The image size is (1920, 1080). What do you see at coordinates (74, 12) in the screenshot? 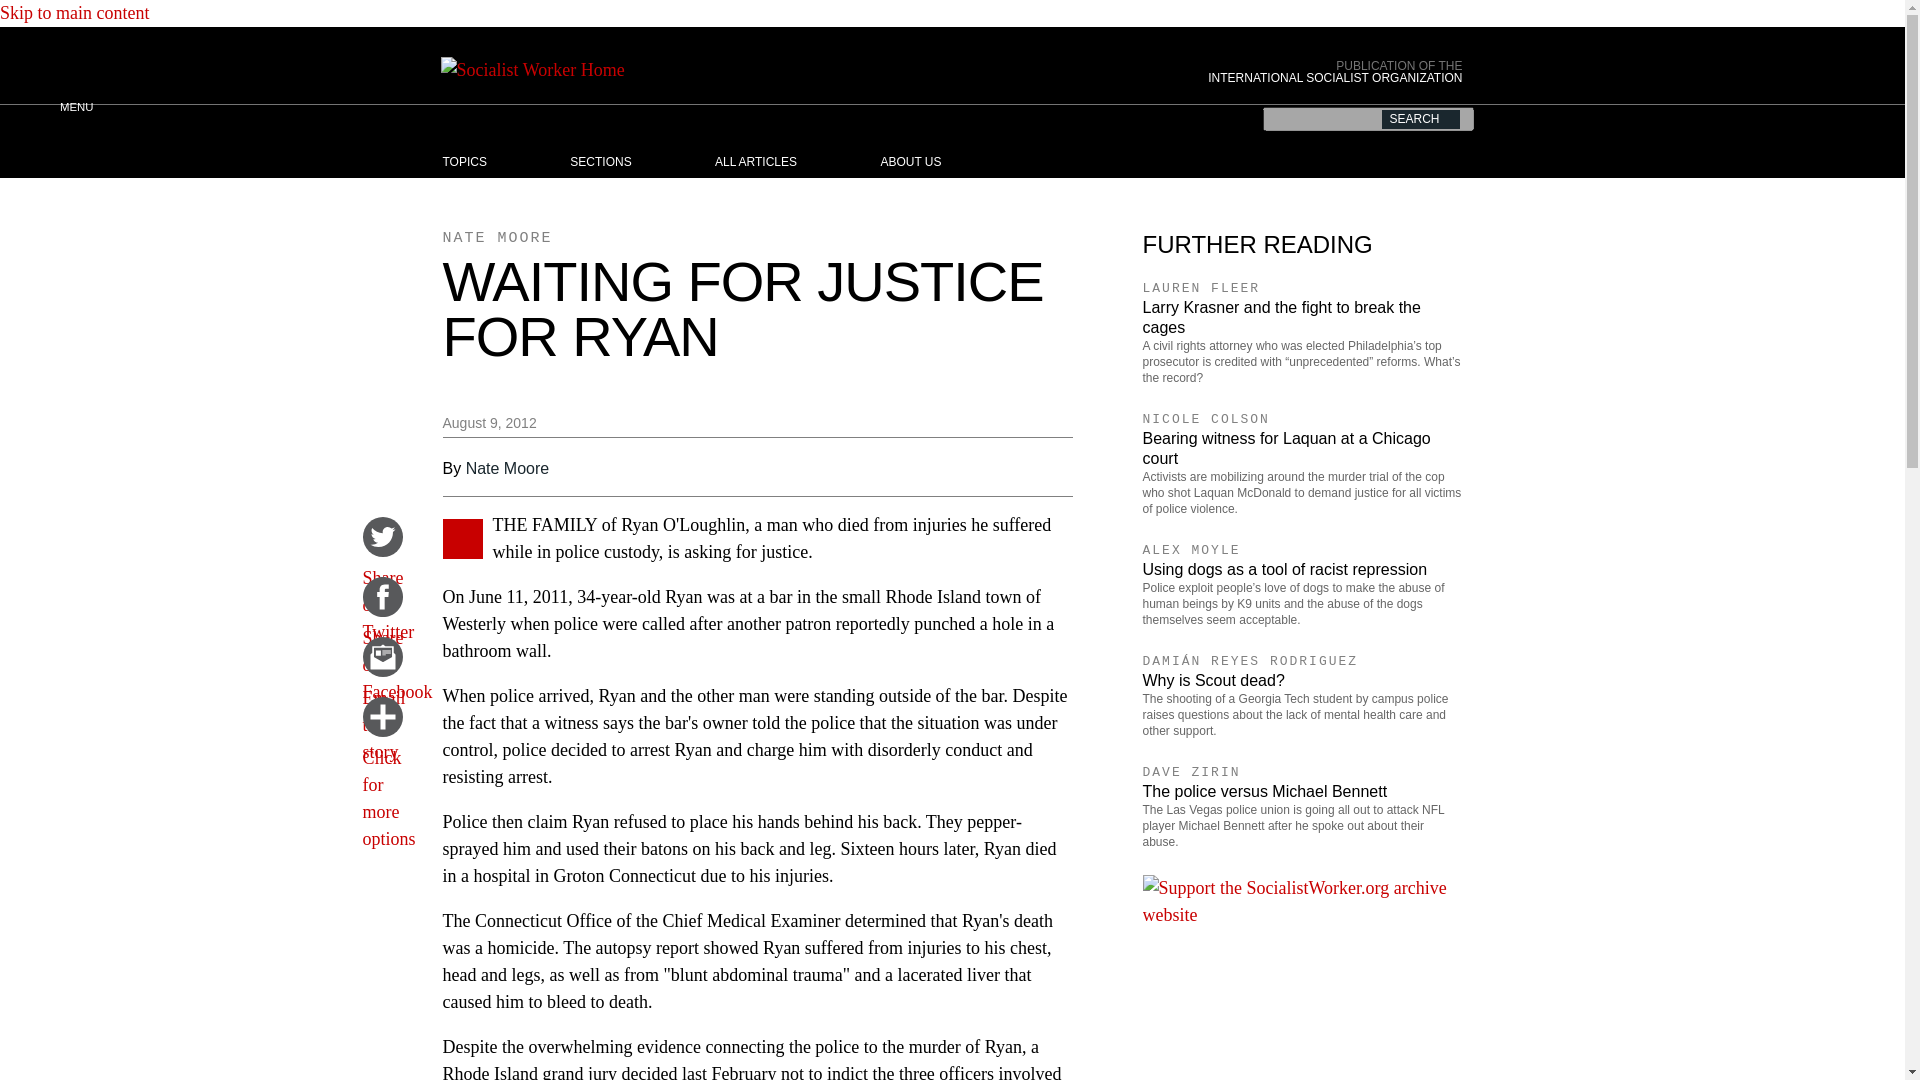
I see `Skip to main content` at bounding box center [74, 12].